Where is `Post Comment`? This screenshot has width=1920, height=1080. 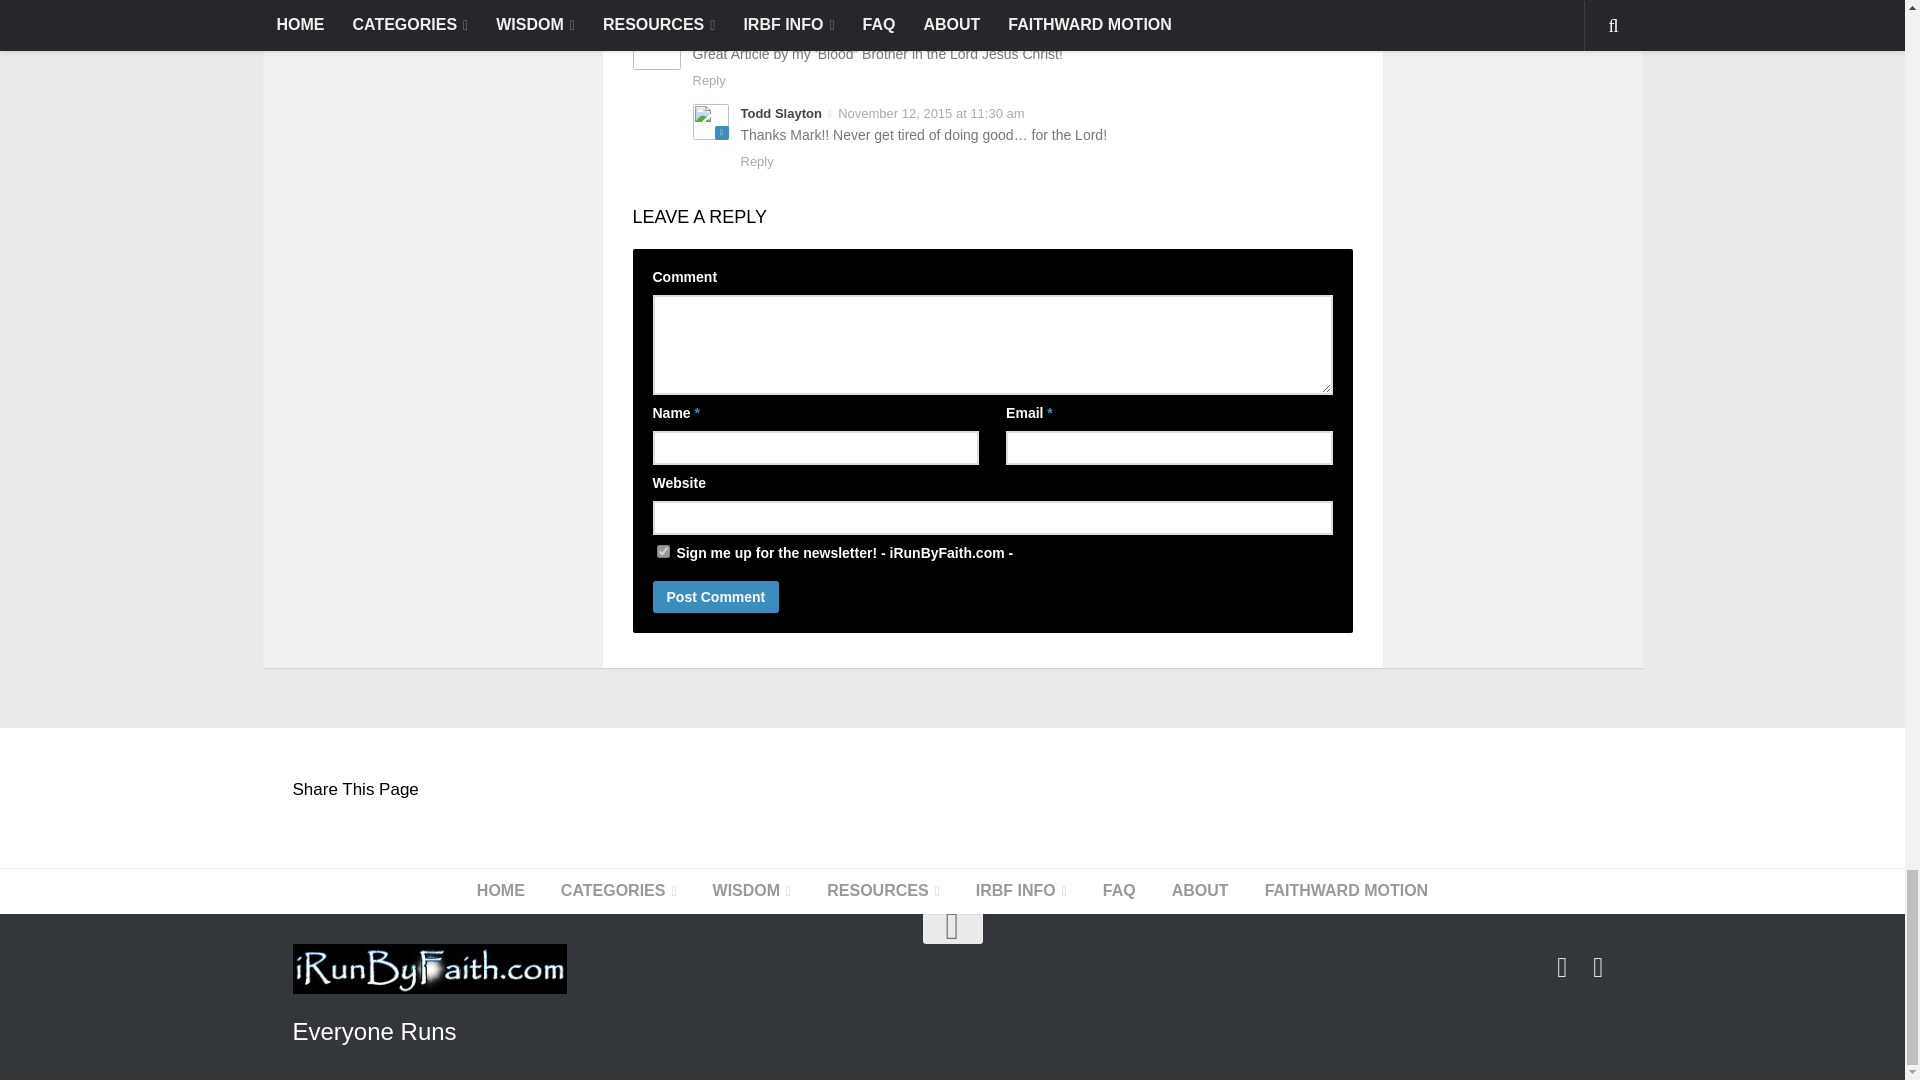 Post Comment is located at coordinates (716, 597).